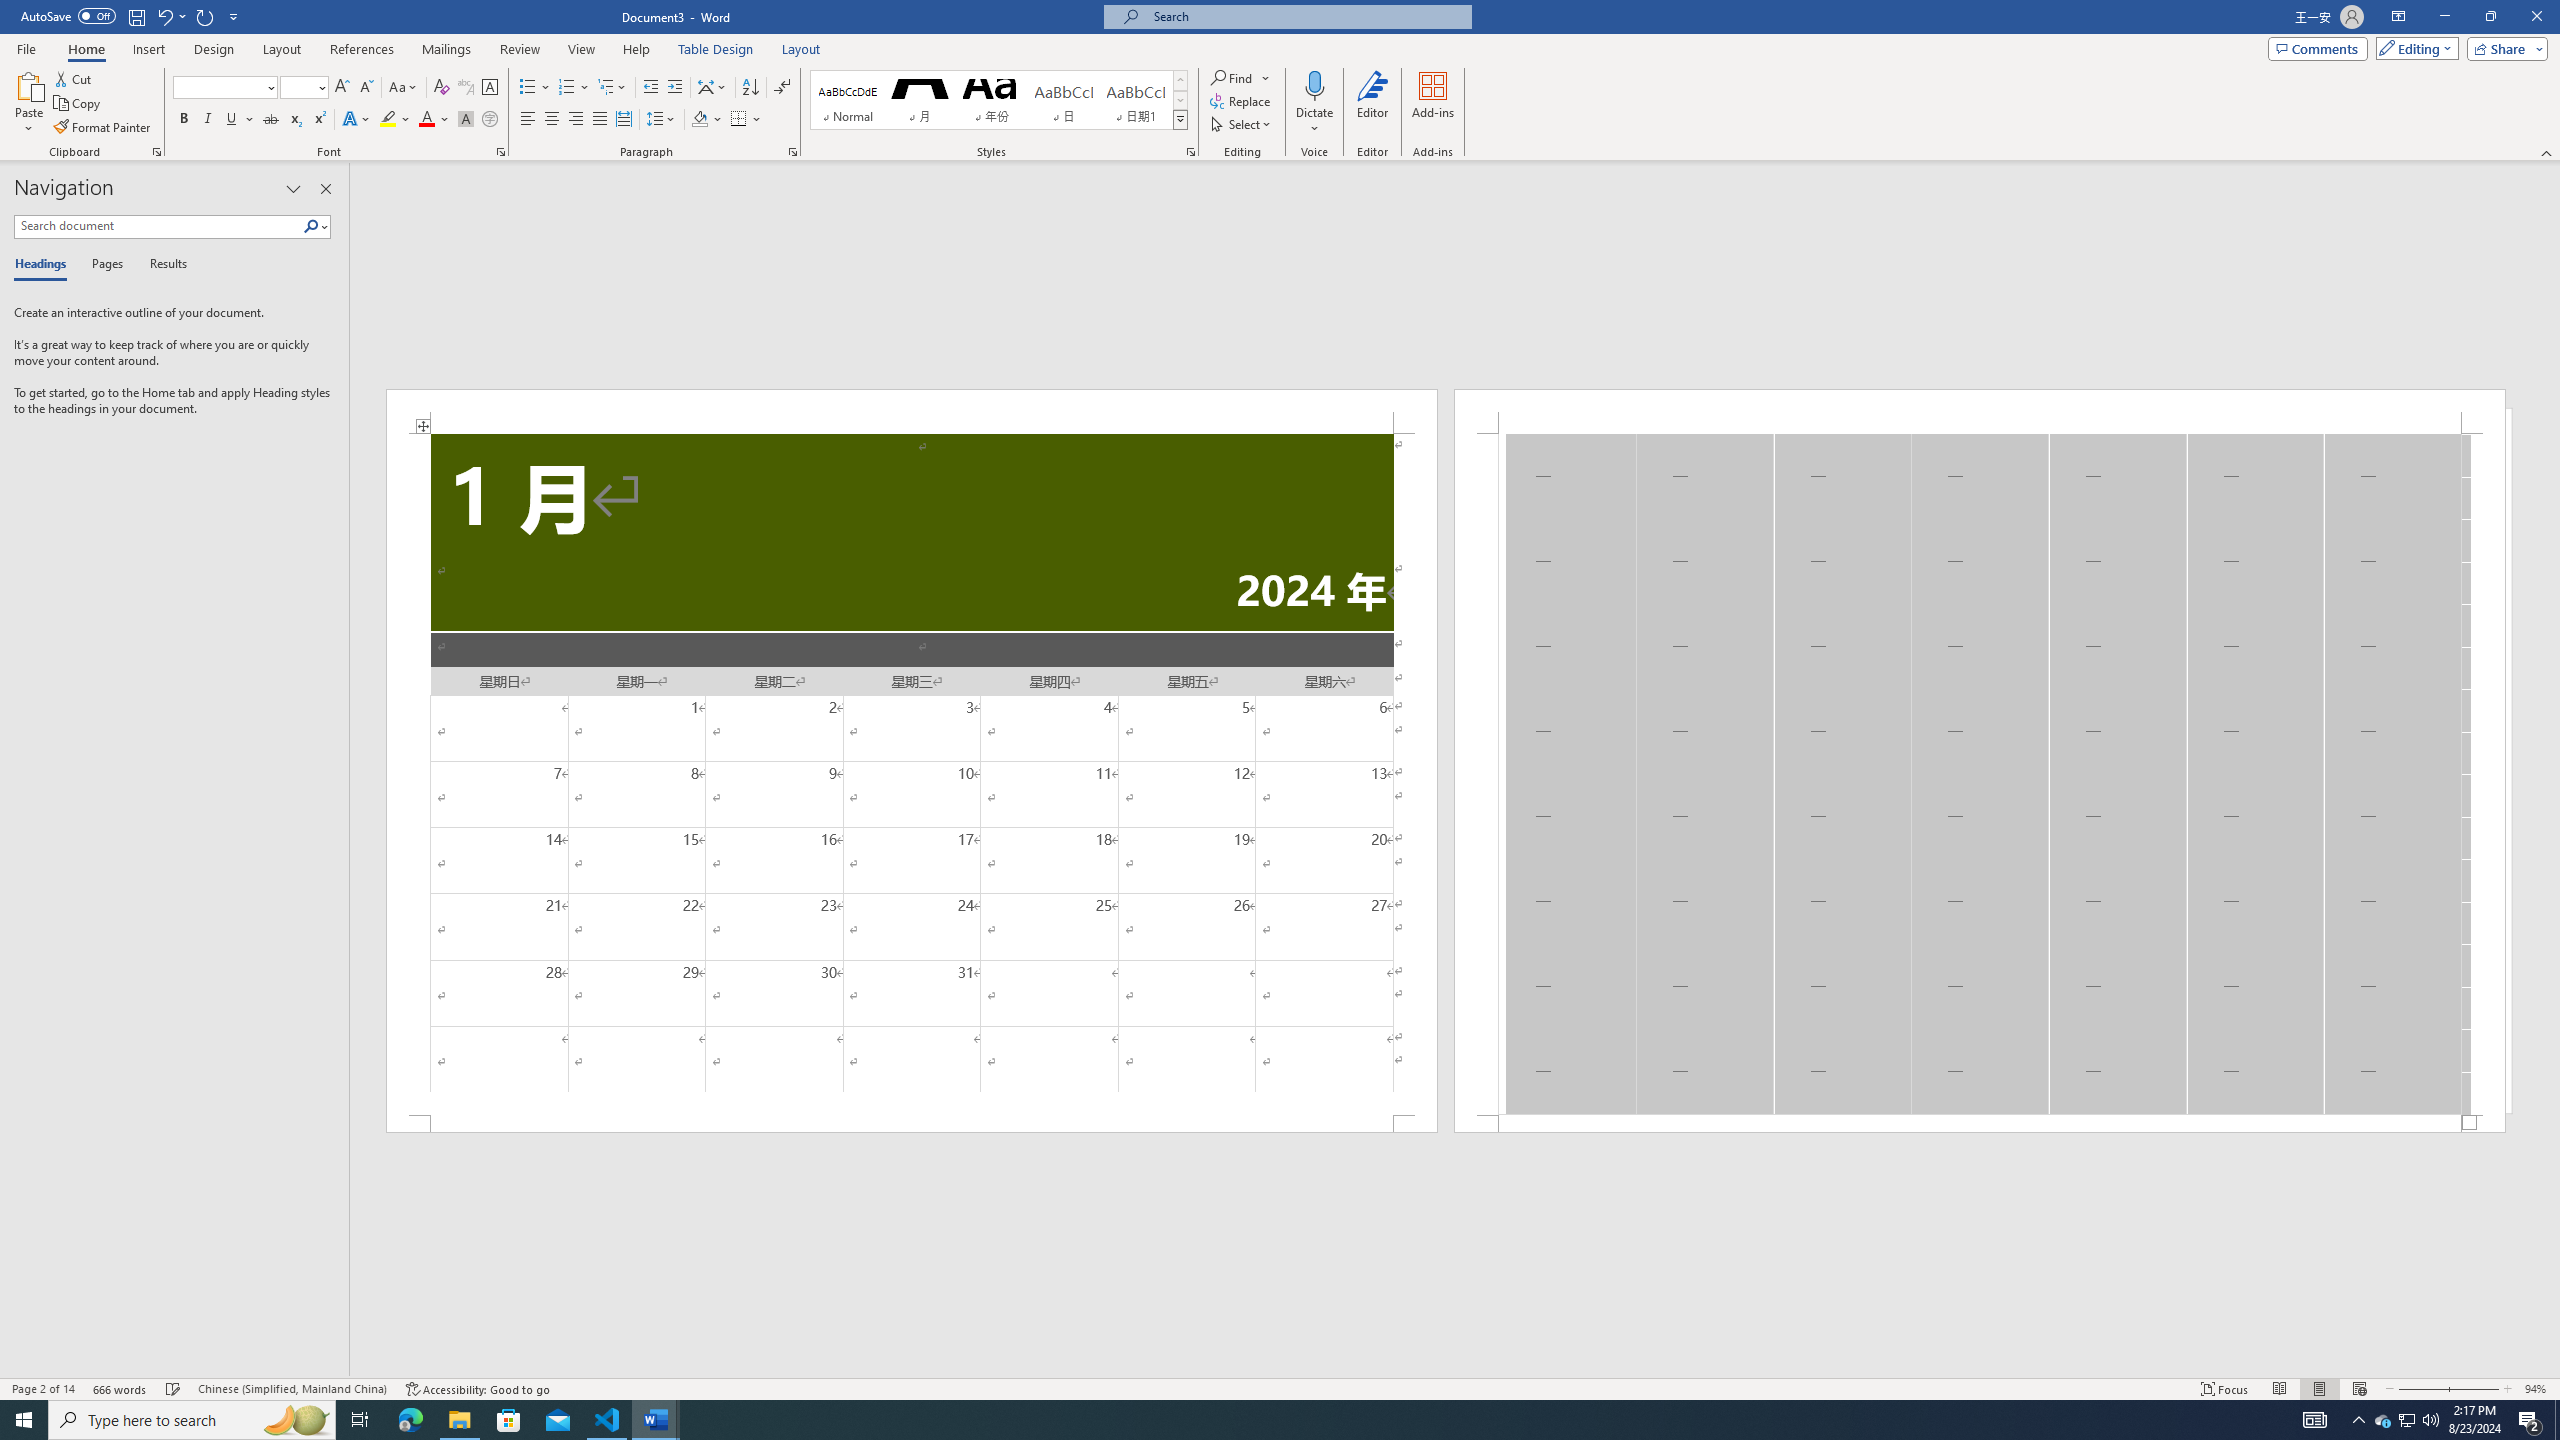 The height and width of the screenshot is (1440, 2560). I want to click on Page 1 content, so click(912, 774).